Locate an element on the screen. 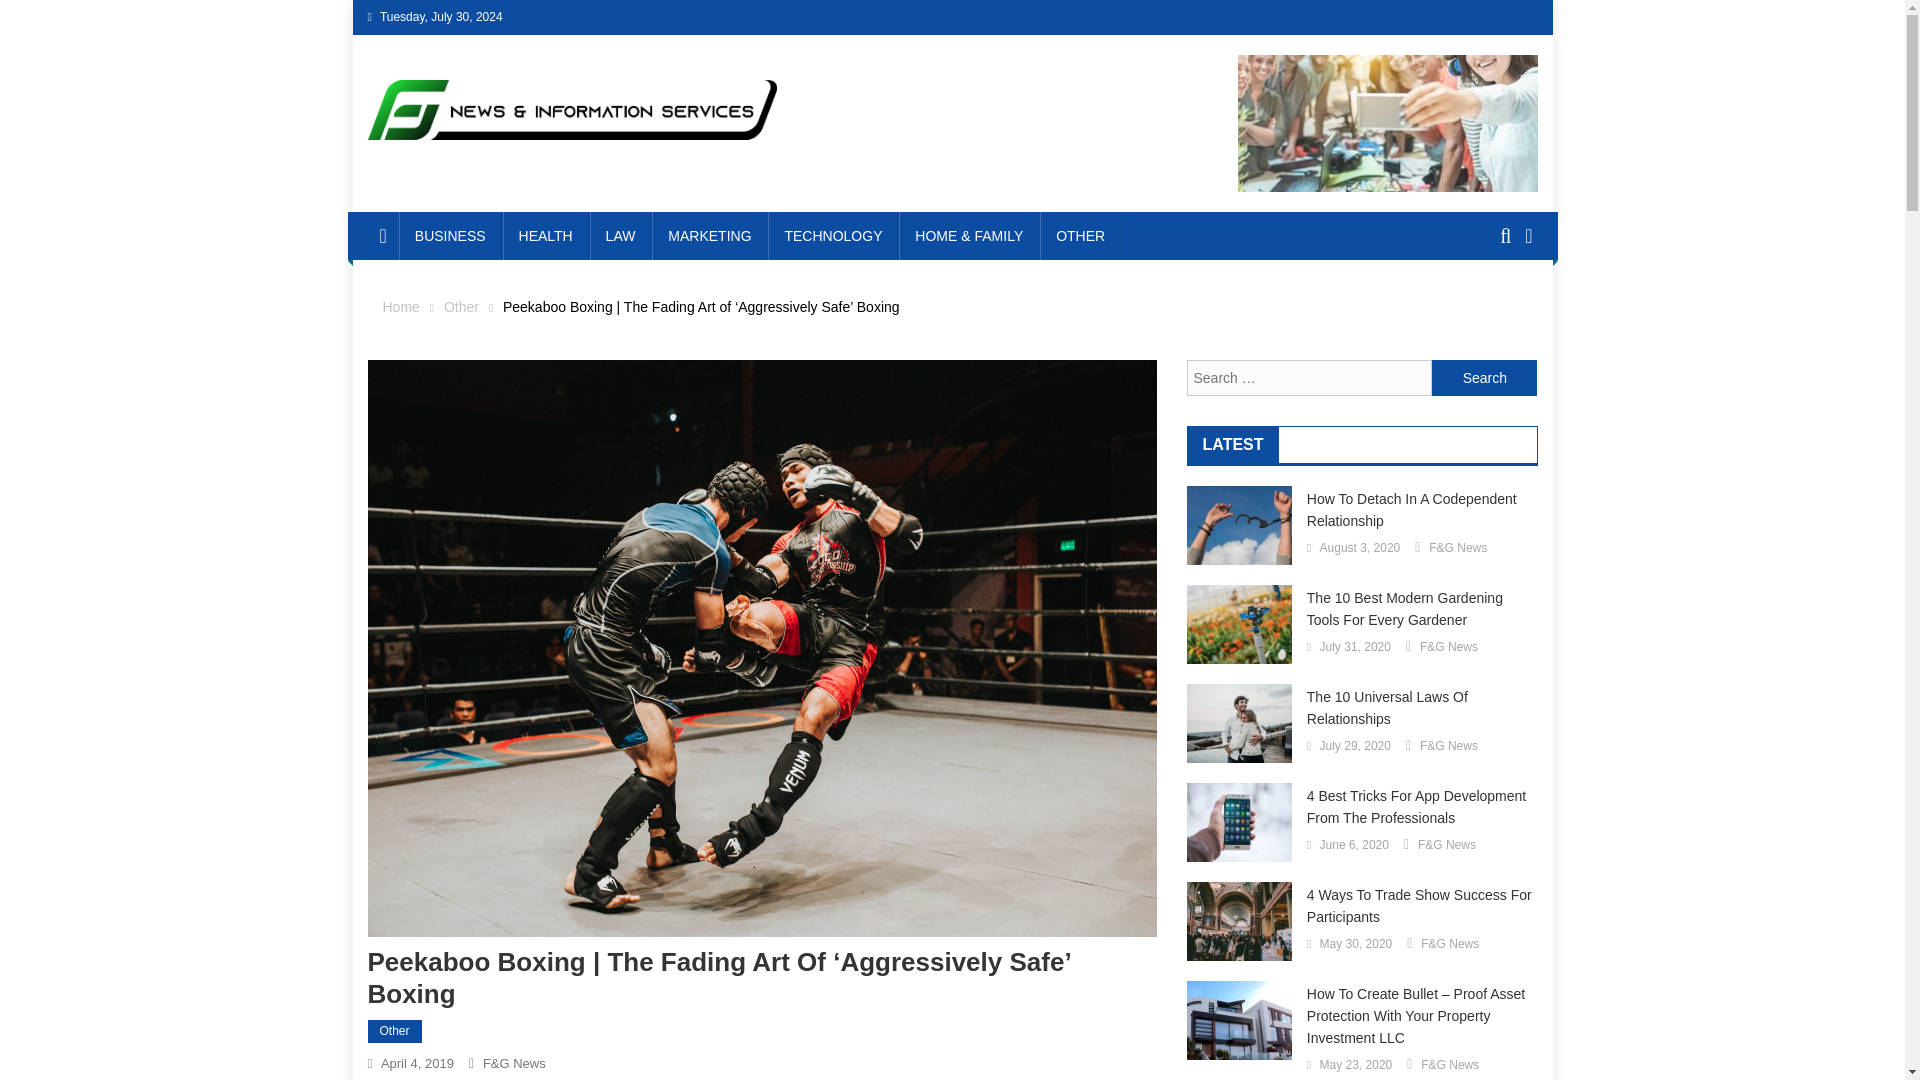 The width and height of the screenshot is (1920, 1080). TECHNOLOGY is located at coordinates (833, 236).